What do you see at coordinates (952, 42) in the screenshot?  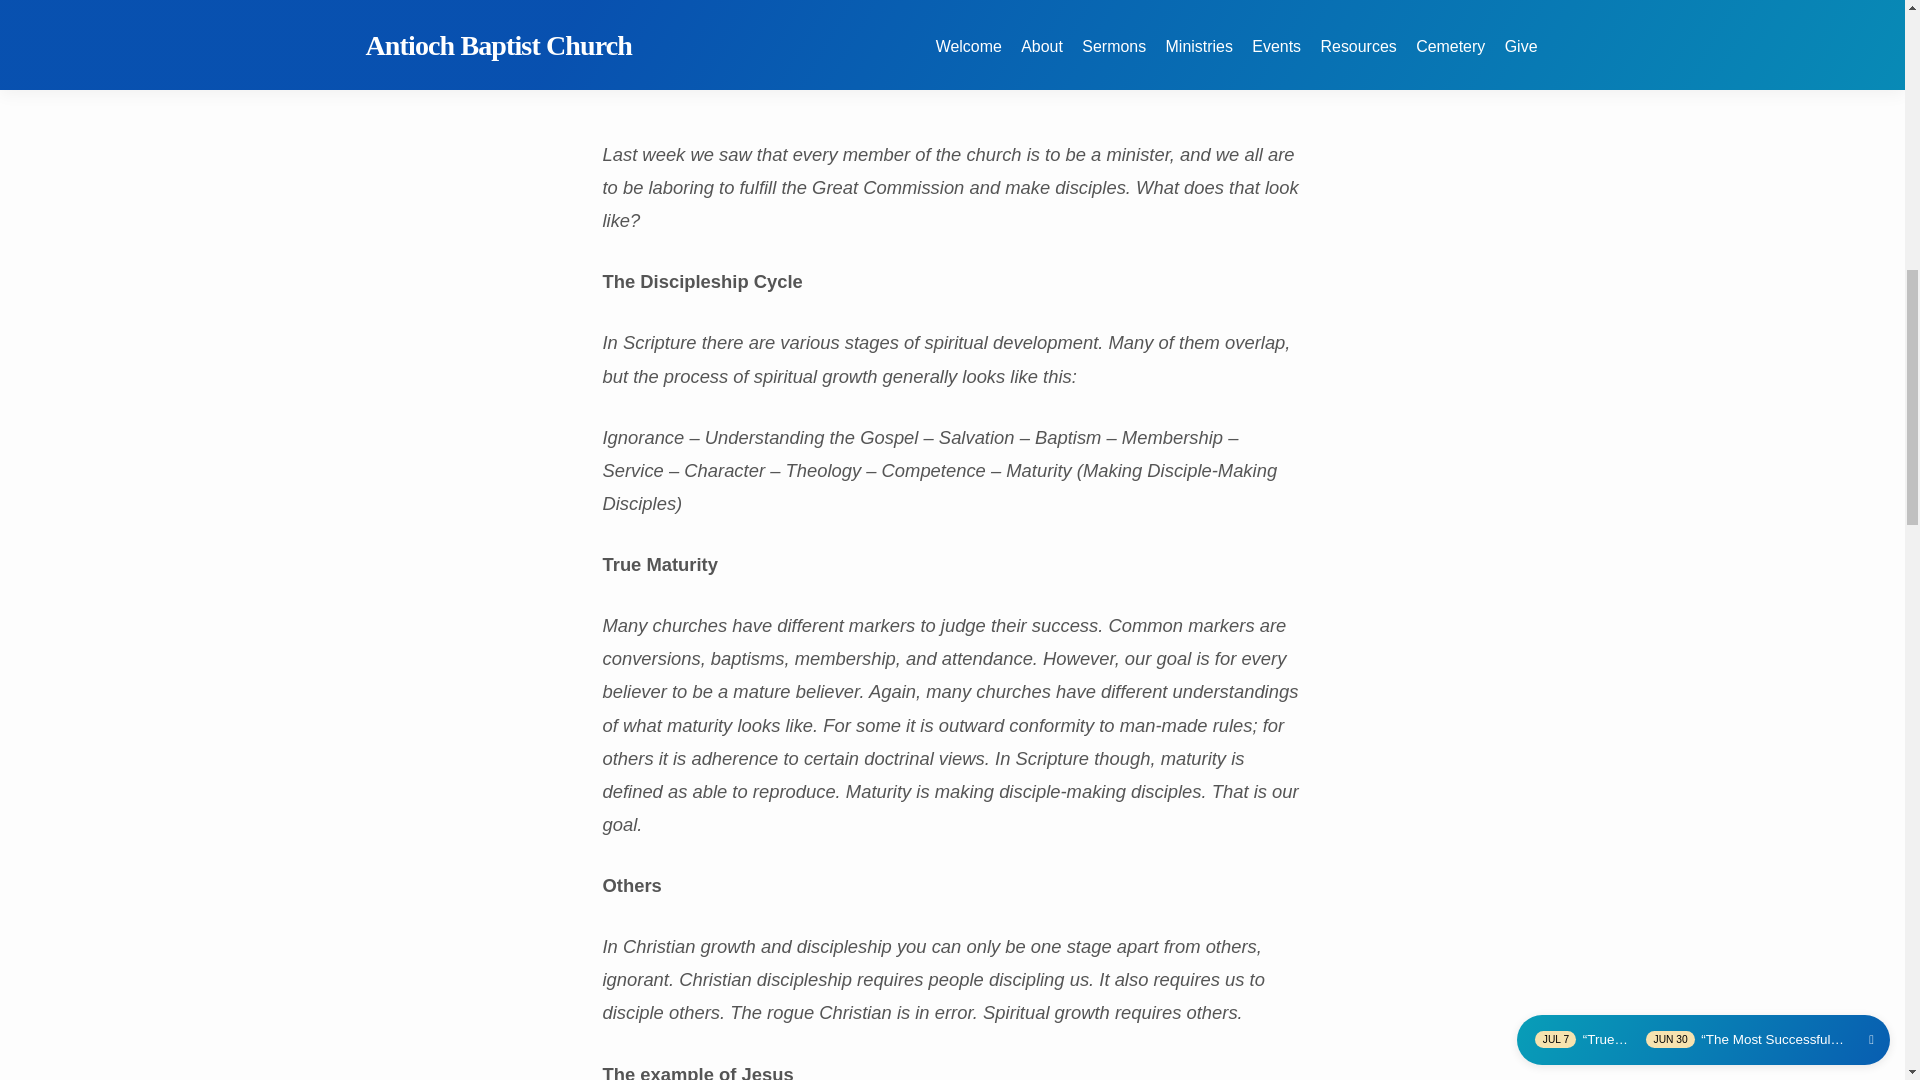 I see `"Maturity is the Goal" - Hebrews 5:12-6:3` at bounding box center [952, 42].